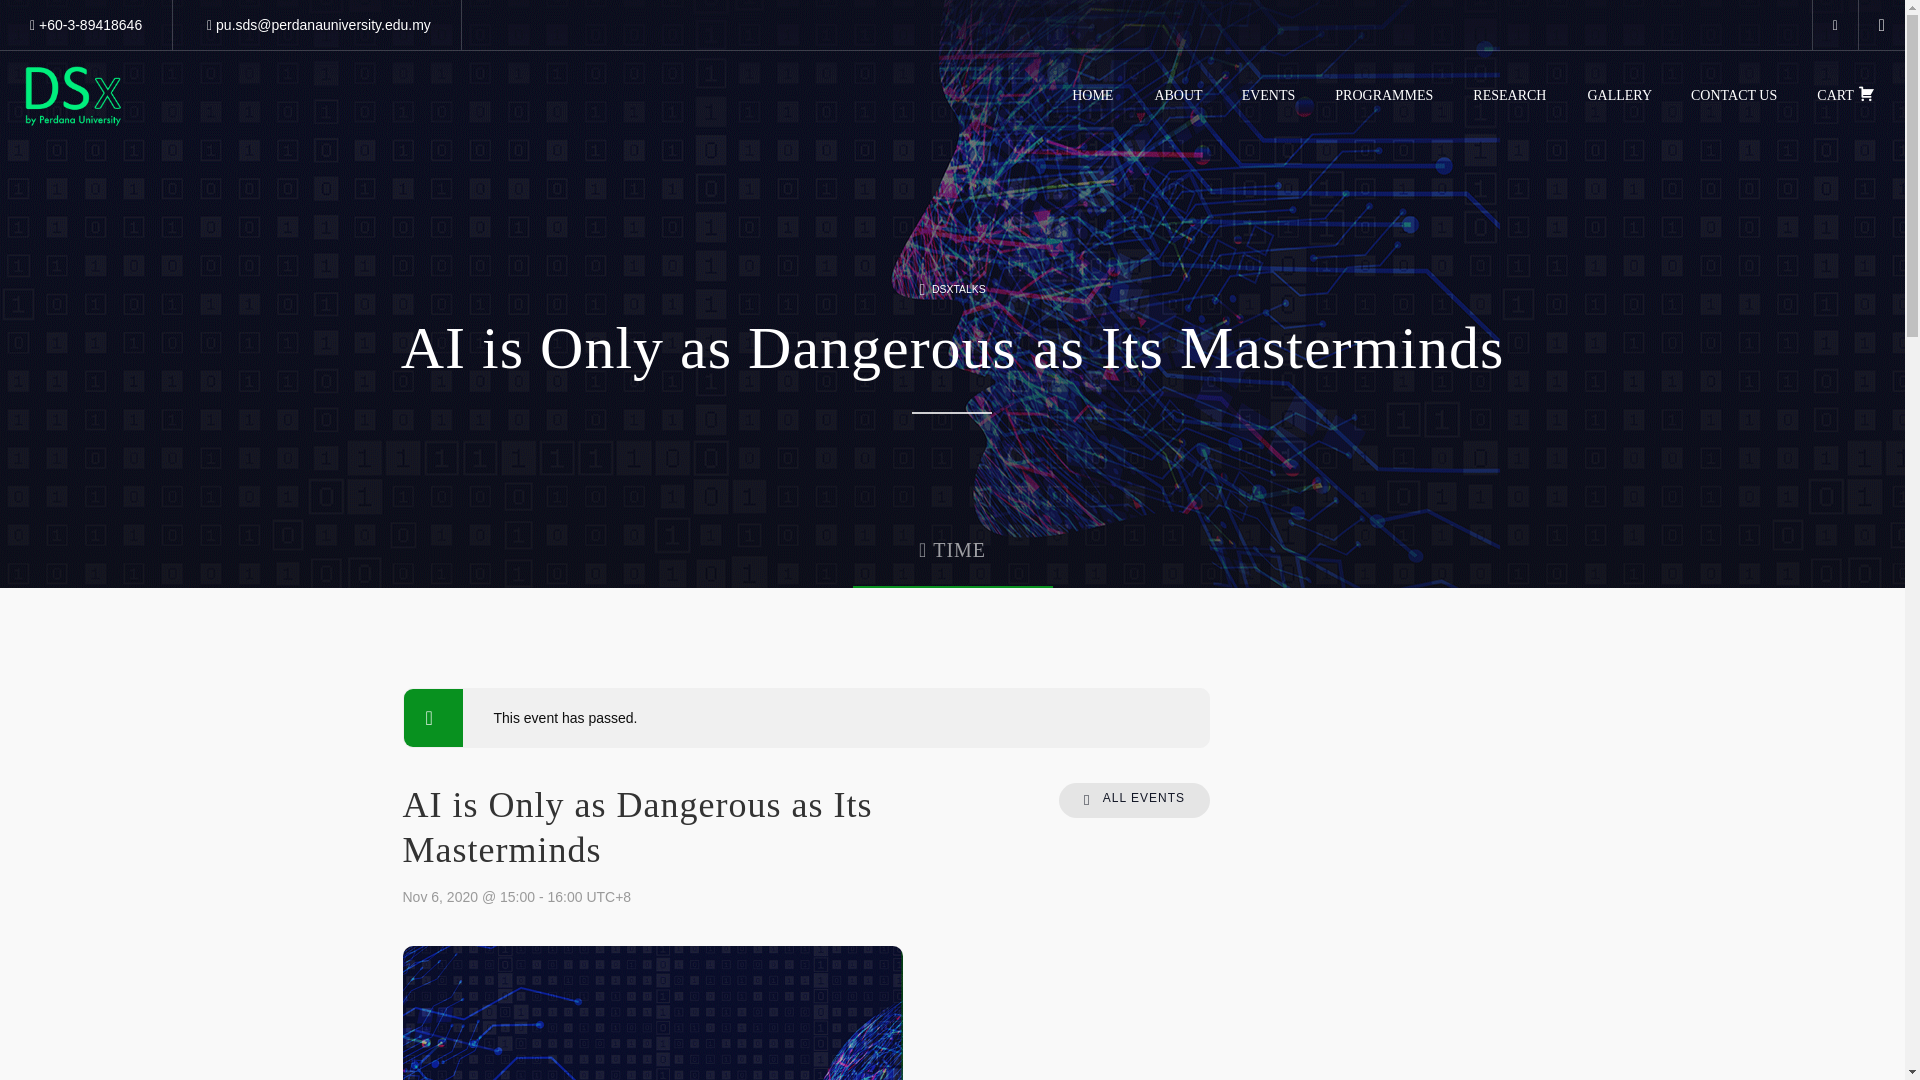  Describe the element at coordinates (1087, 96) in the screenshot. I see `HOME` at that location.